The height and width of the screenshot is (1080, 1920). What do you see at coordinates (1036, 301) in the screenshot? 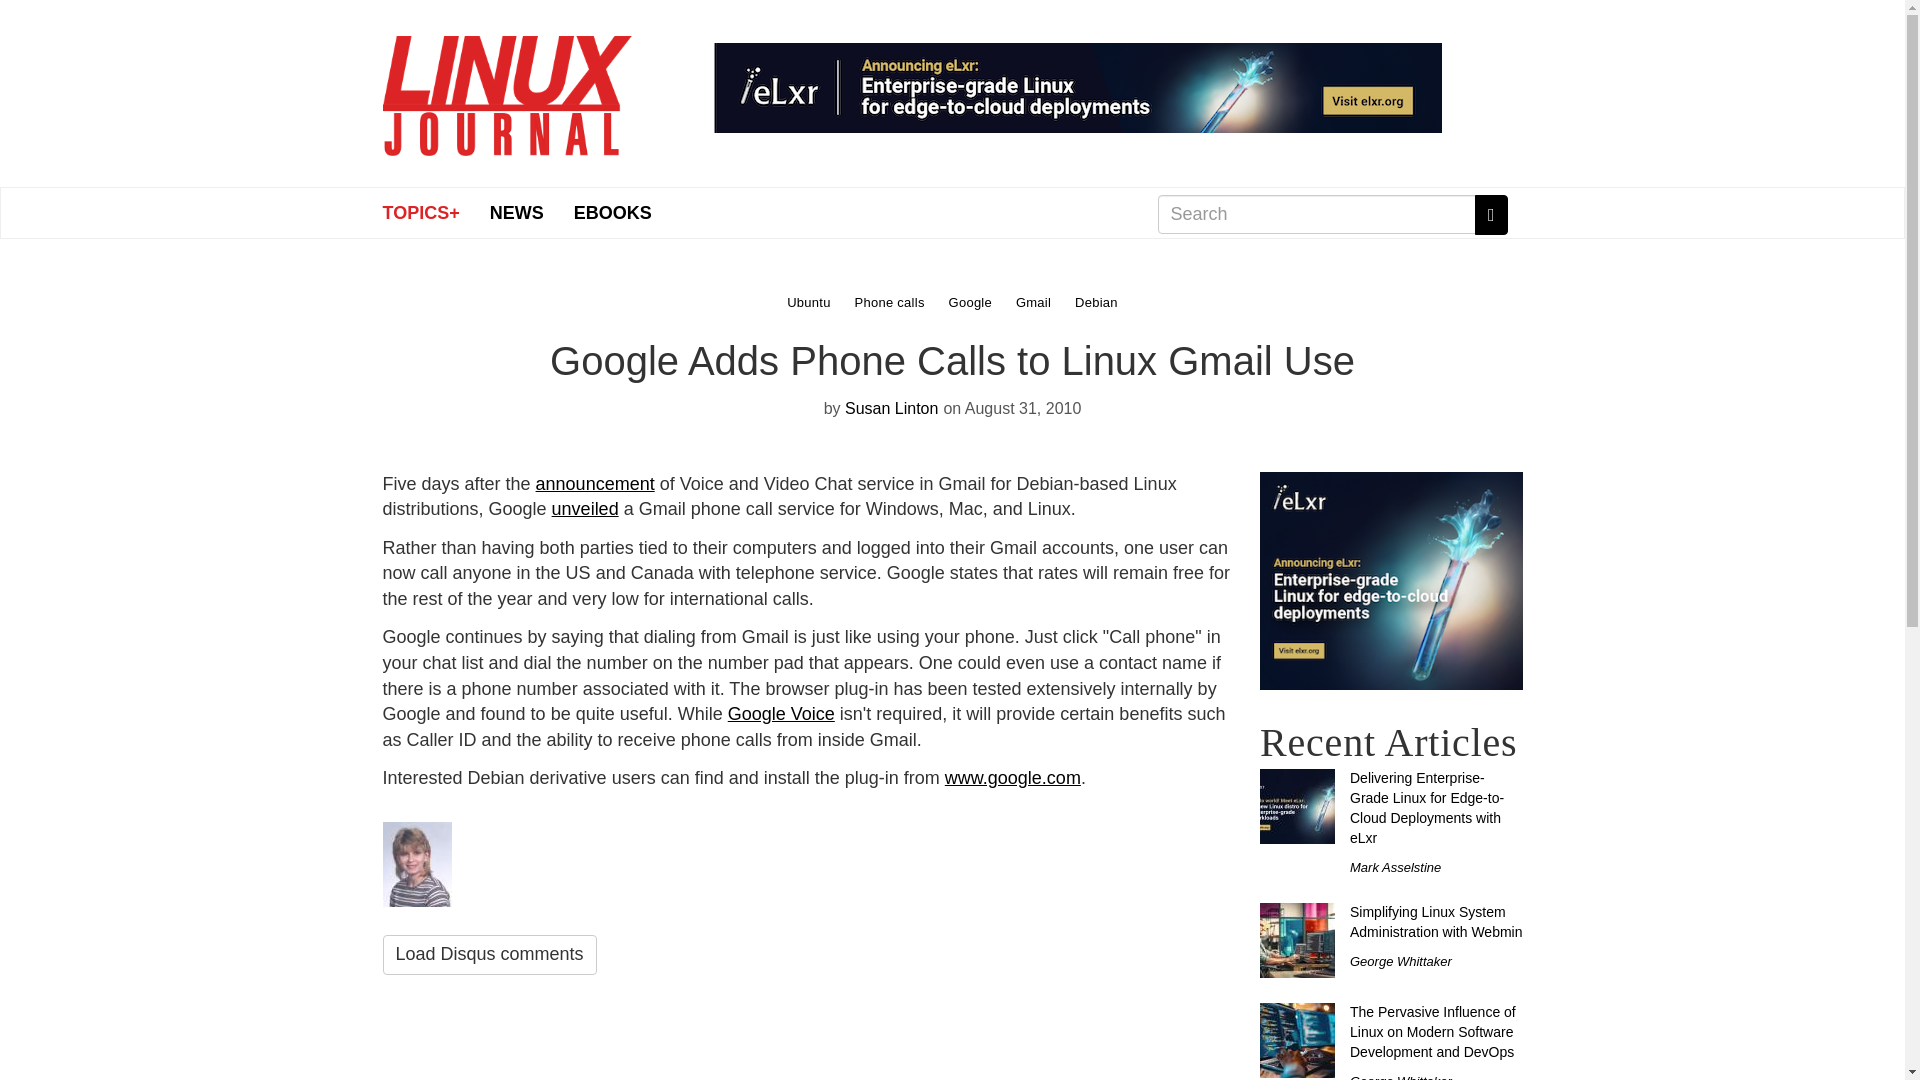
I see `Gmail` at bounding box center [1036, 301].